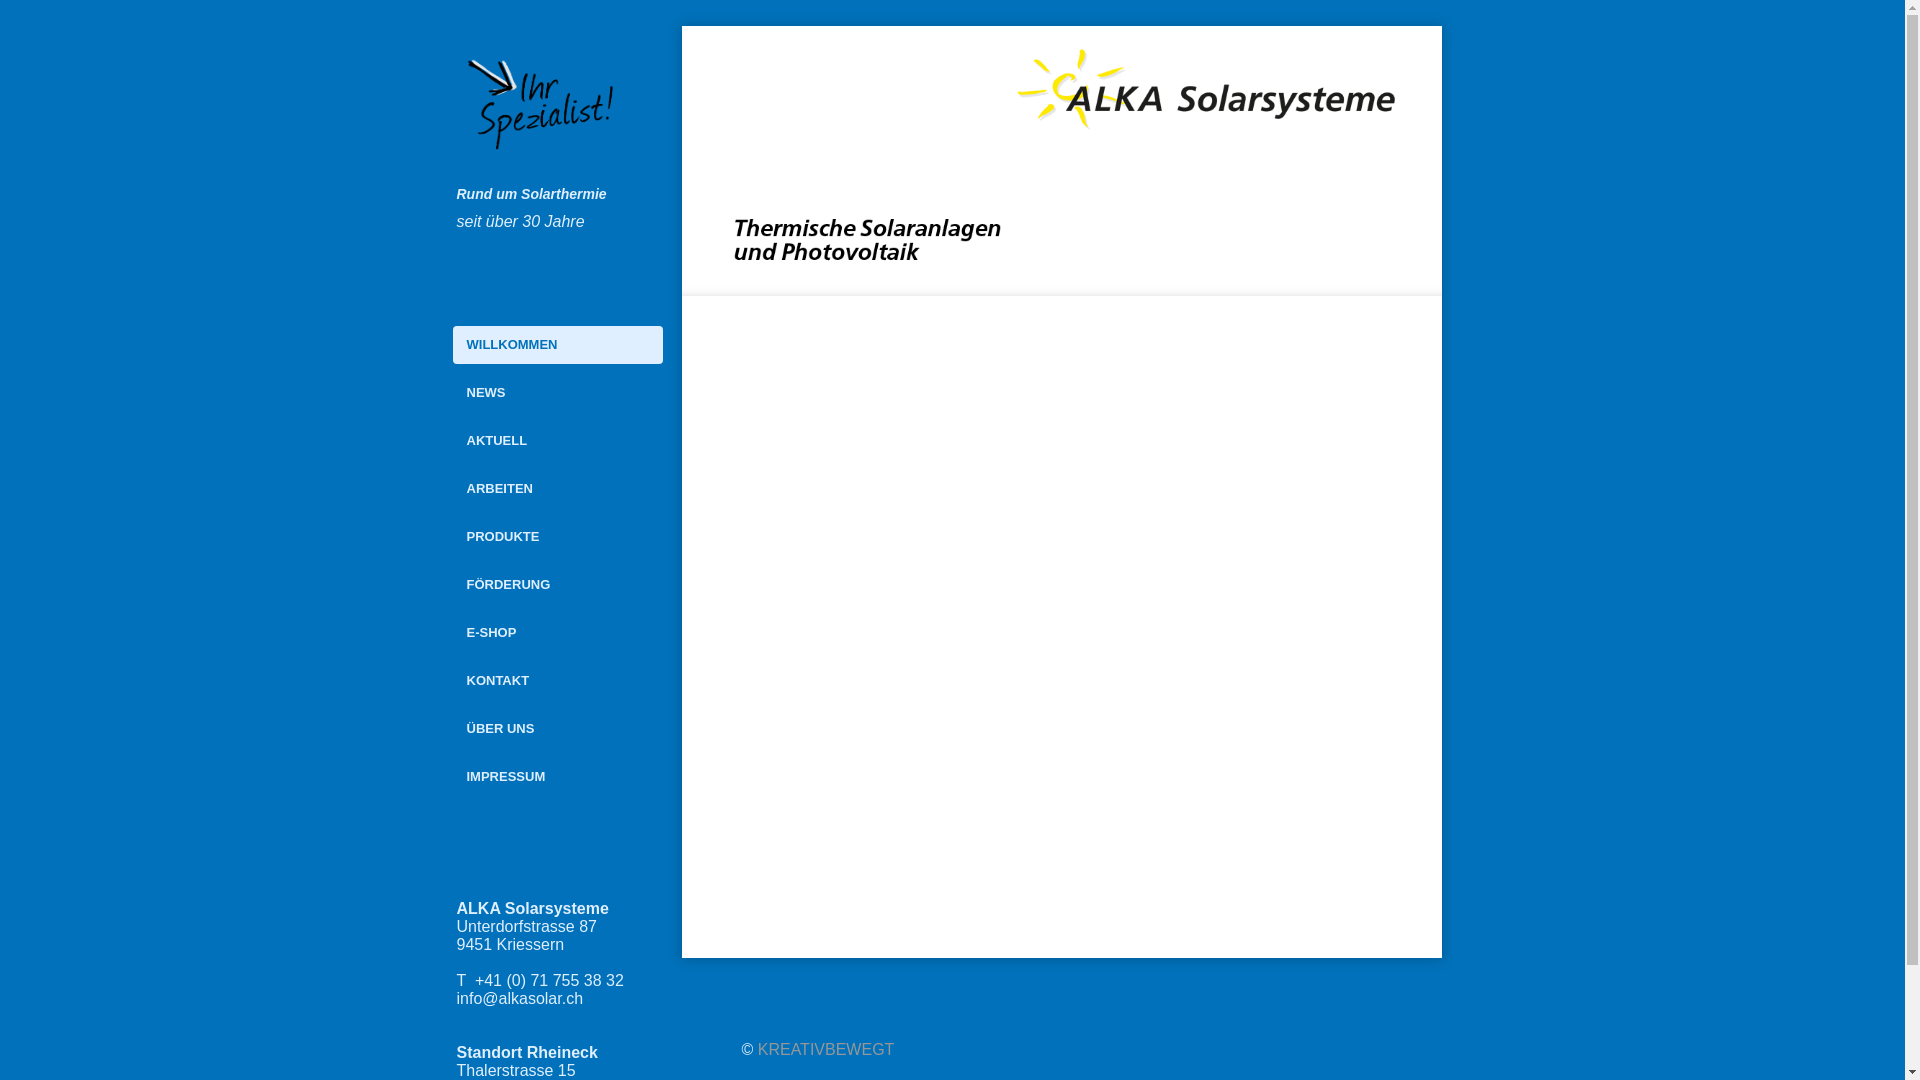  I want to click on KONTAKT, so click(557, 681).